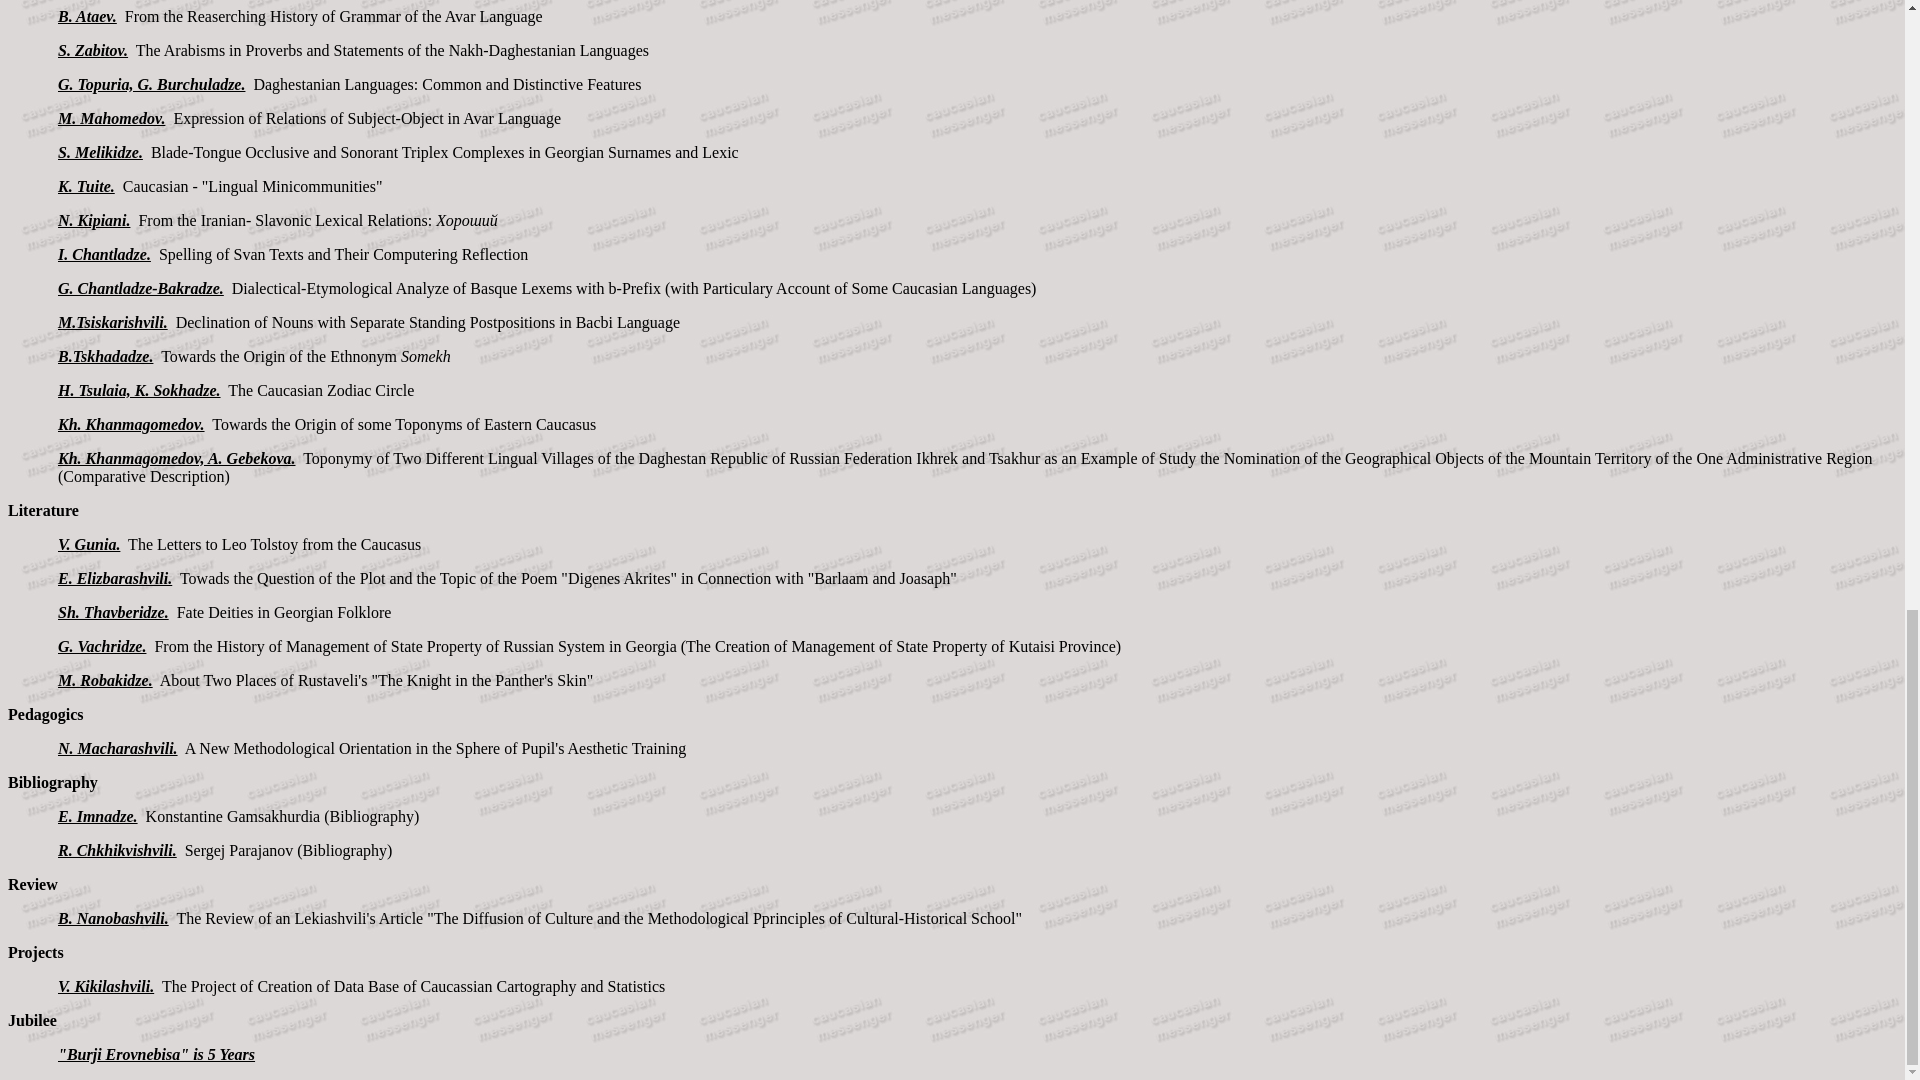 The height and width of the screenshot is (1080, 1920). Describe the element at coordinates (92, 50) in the screenshot. I see `S. Zabitov.` at that location.